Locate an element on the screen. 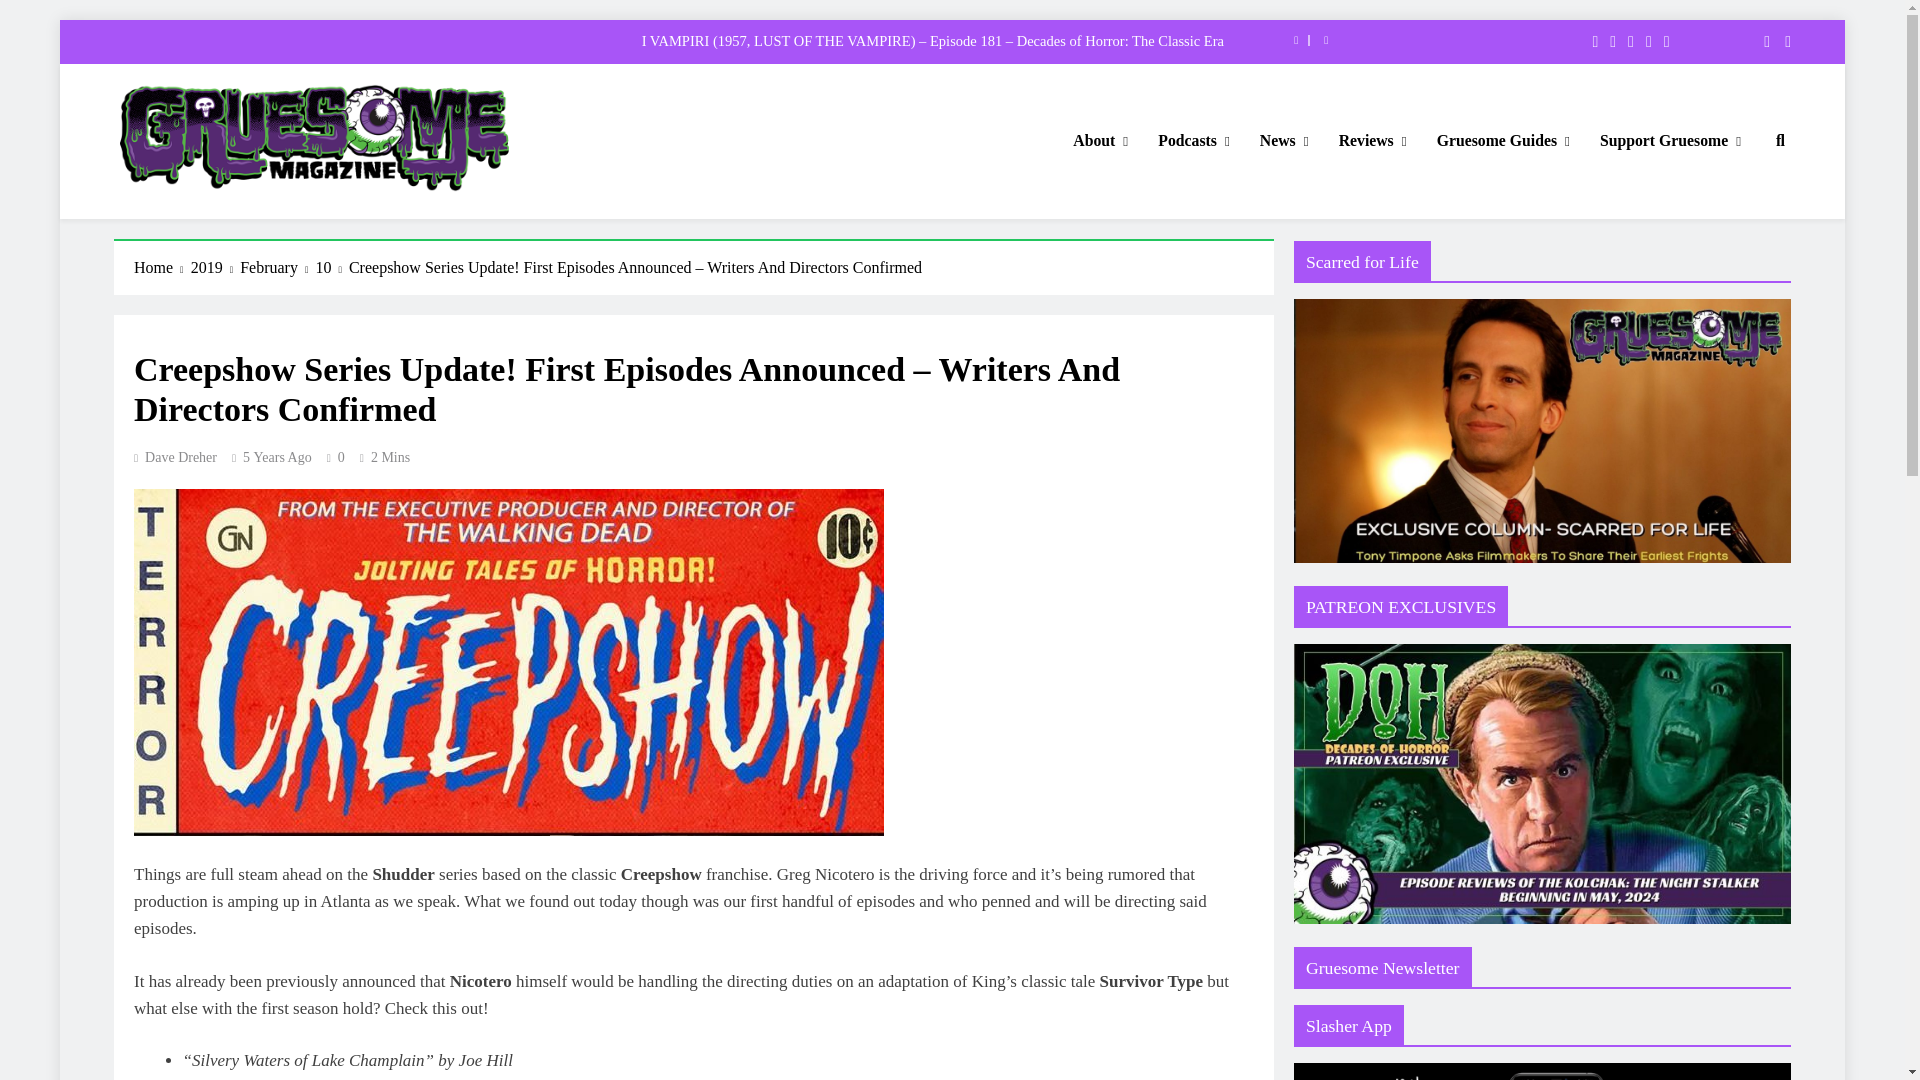 The width and height of the screenshot is (1920, 1080). Podcasts is located at coordinates (1193, 141).